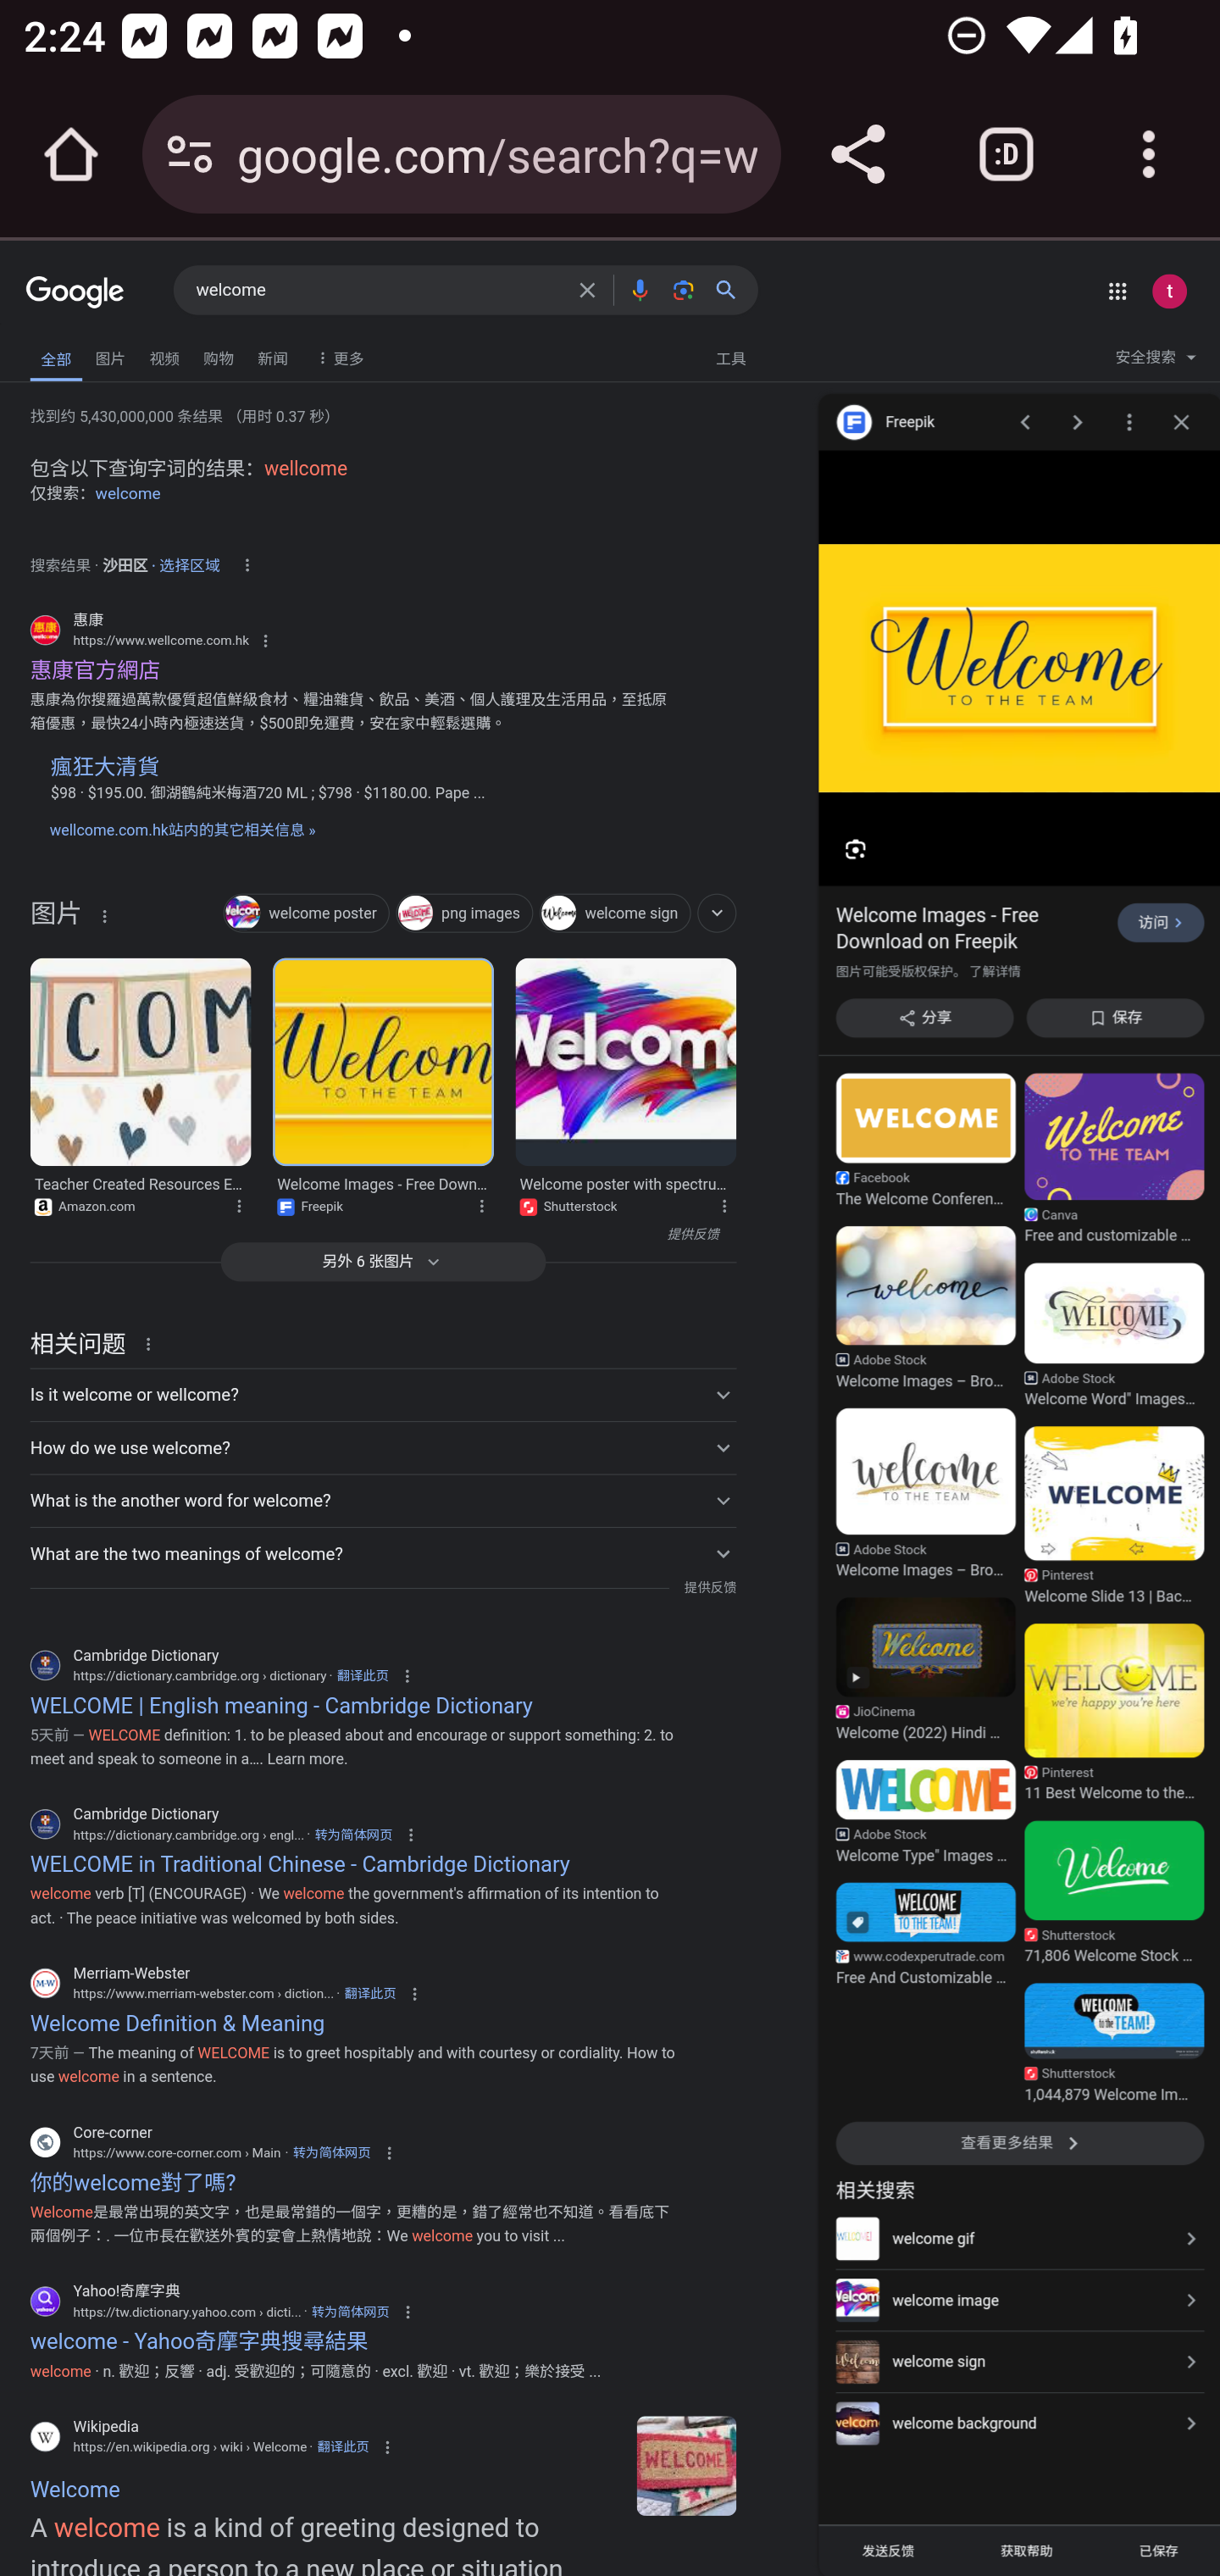 The width and height of the screenshot is (1220, 2576). Describe the element at coordinates (246, 564) in the screenshot. I see `位置信息使用方式` at that location.